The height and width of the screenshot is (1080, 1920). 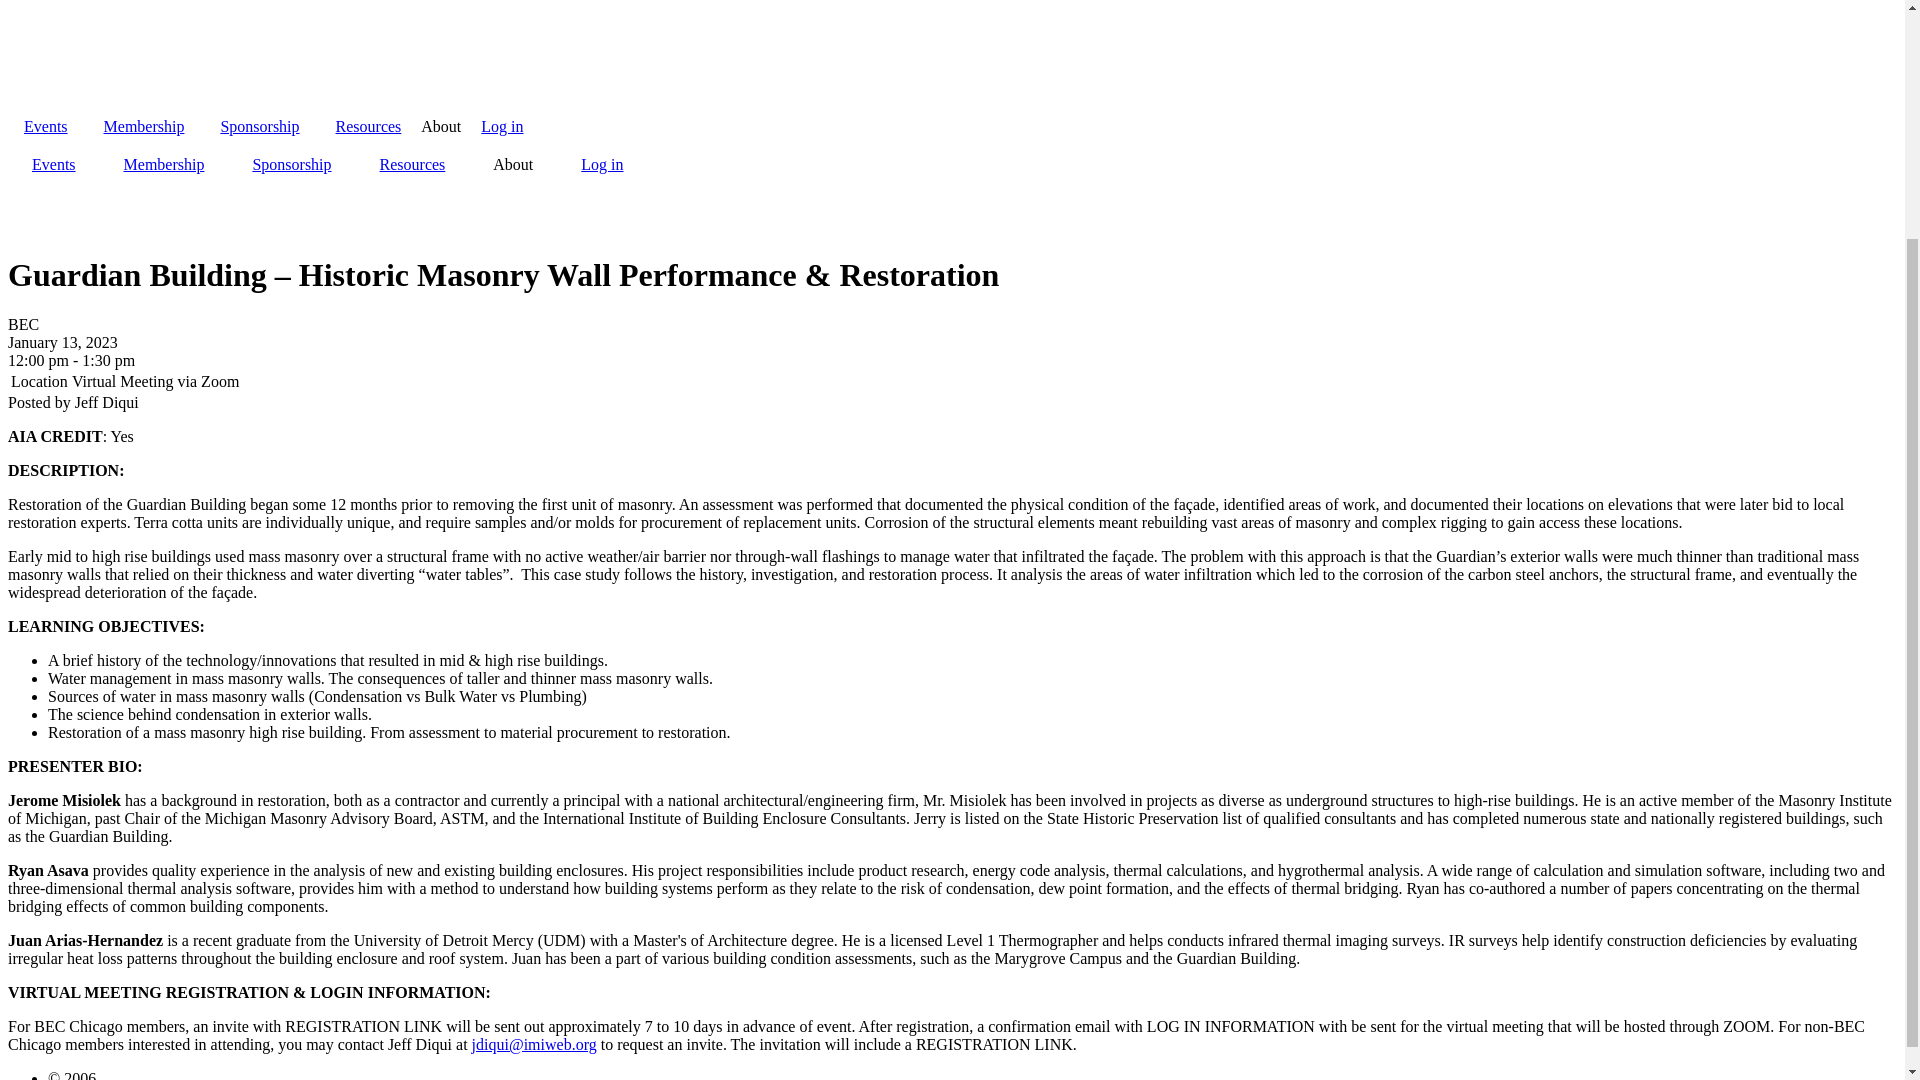 What do you see at coordinates (369, 127) in the screenshot?
I see `Resources` at bounding box center [369, 127].